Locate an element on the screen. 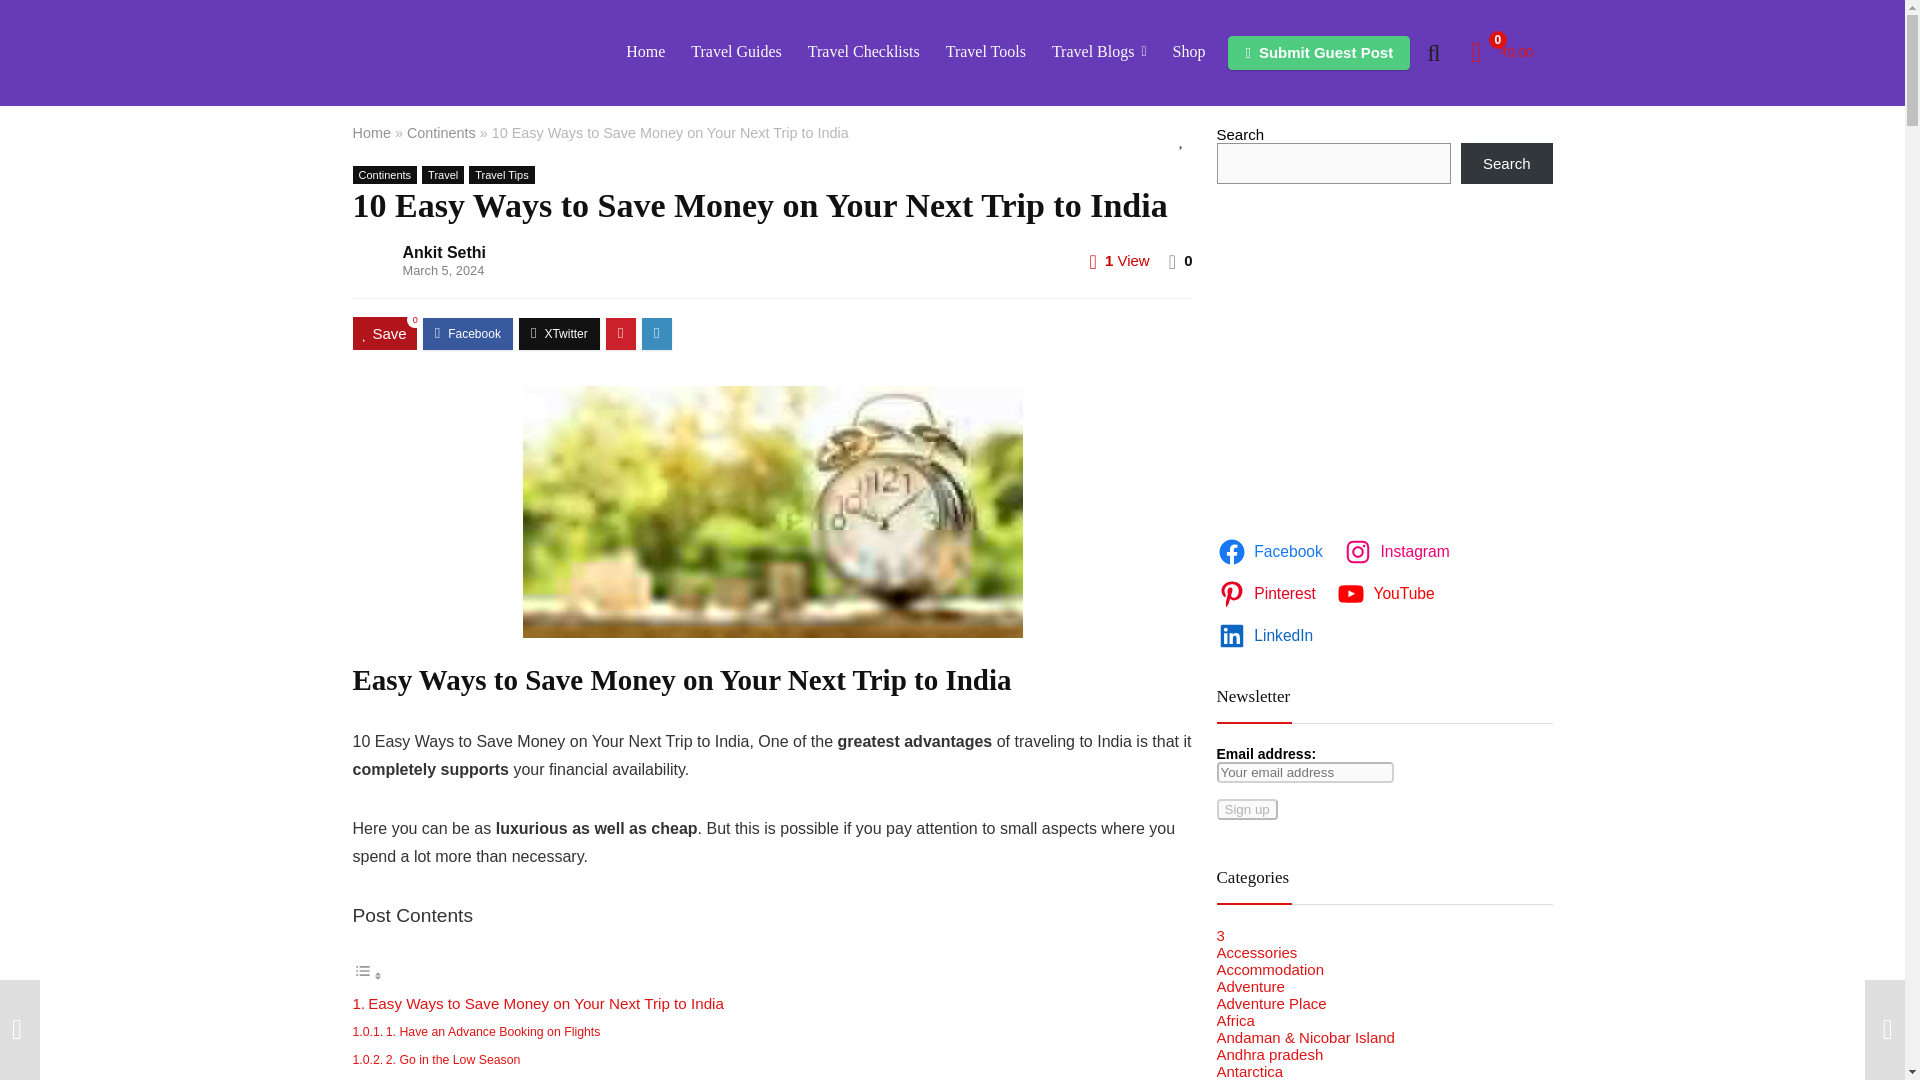  Easy Ways to Save Money on Your Next Trip to India is located at coordinates (546, 1002).